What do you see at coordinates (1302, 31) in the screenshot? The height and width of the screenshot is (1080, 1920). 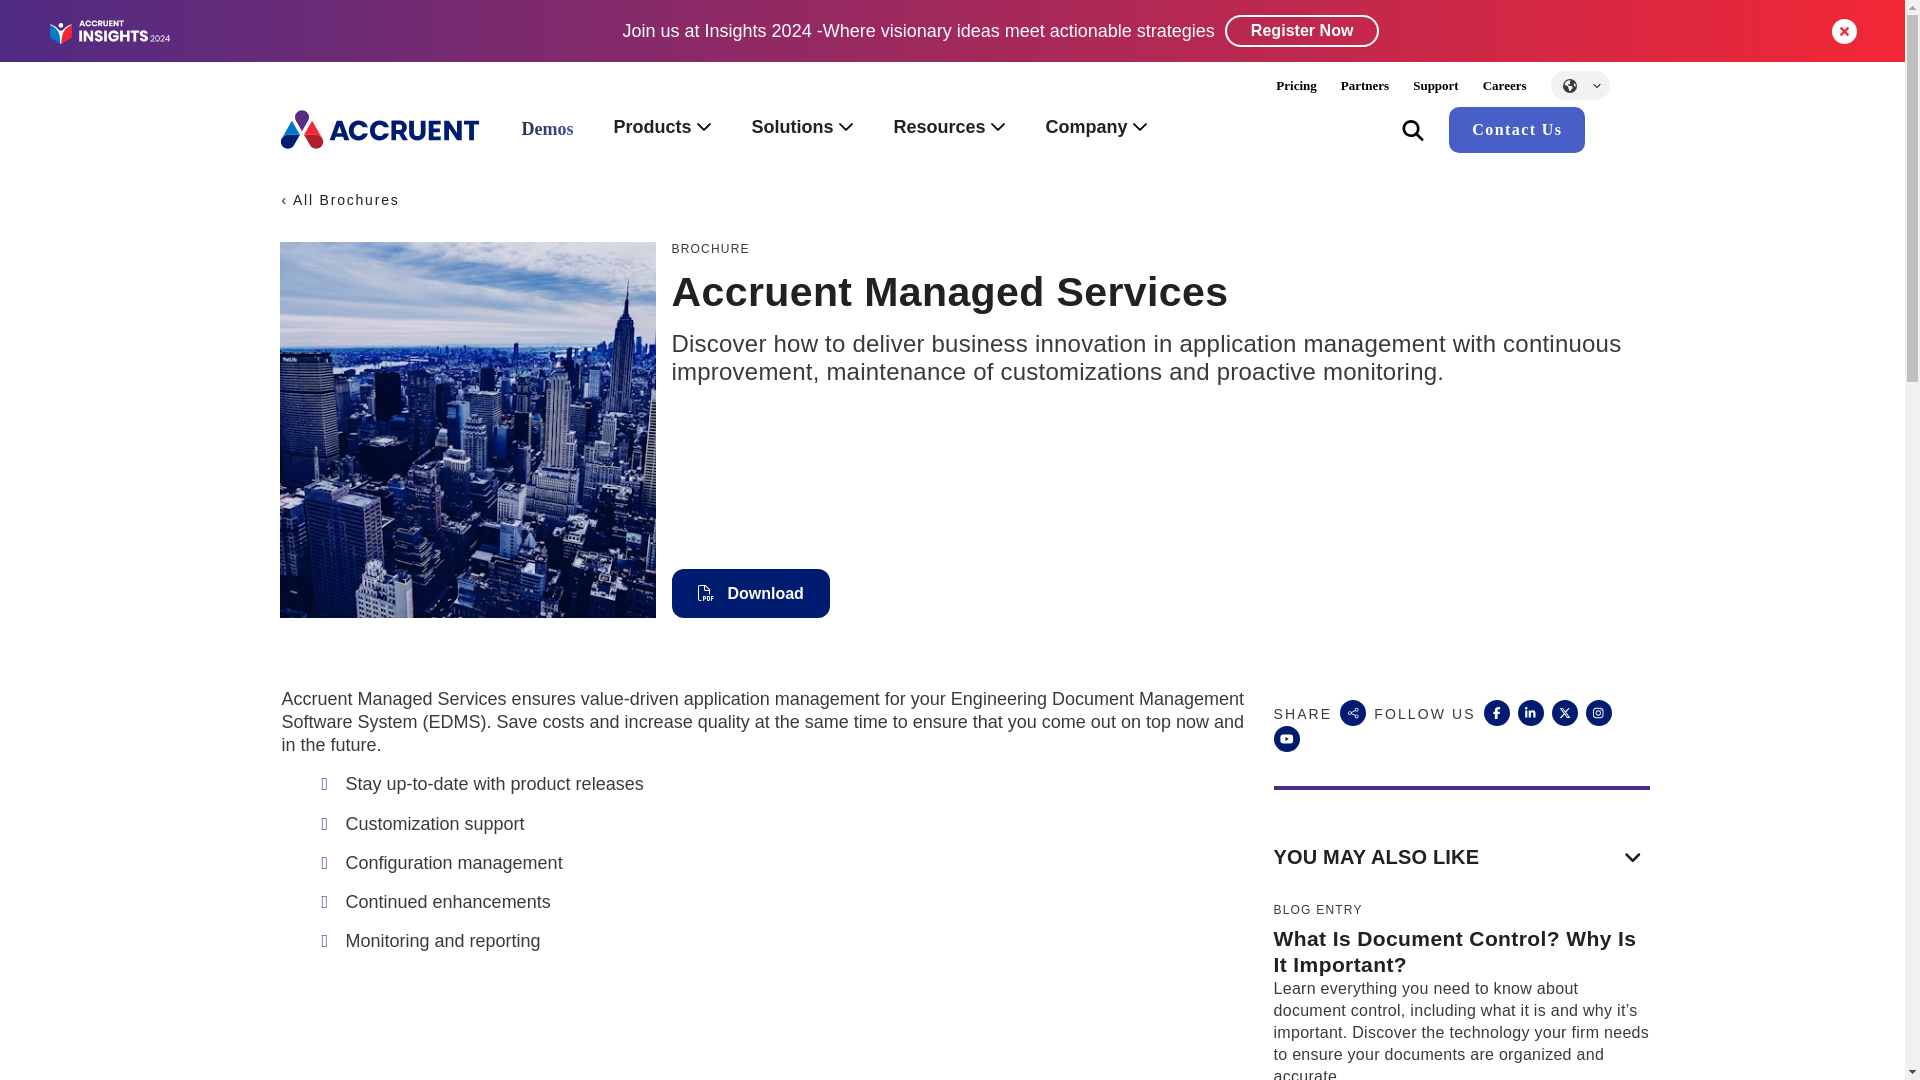 I see `Register Now` at bounding box center [1302, 31].